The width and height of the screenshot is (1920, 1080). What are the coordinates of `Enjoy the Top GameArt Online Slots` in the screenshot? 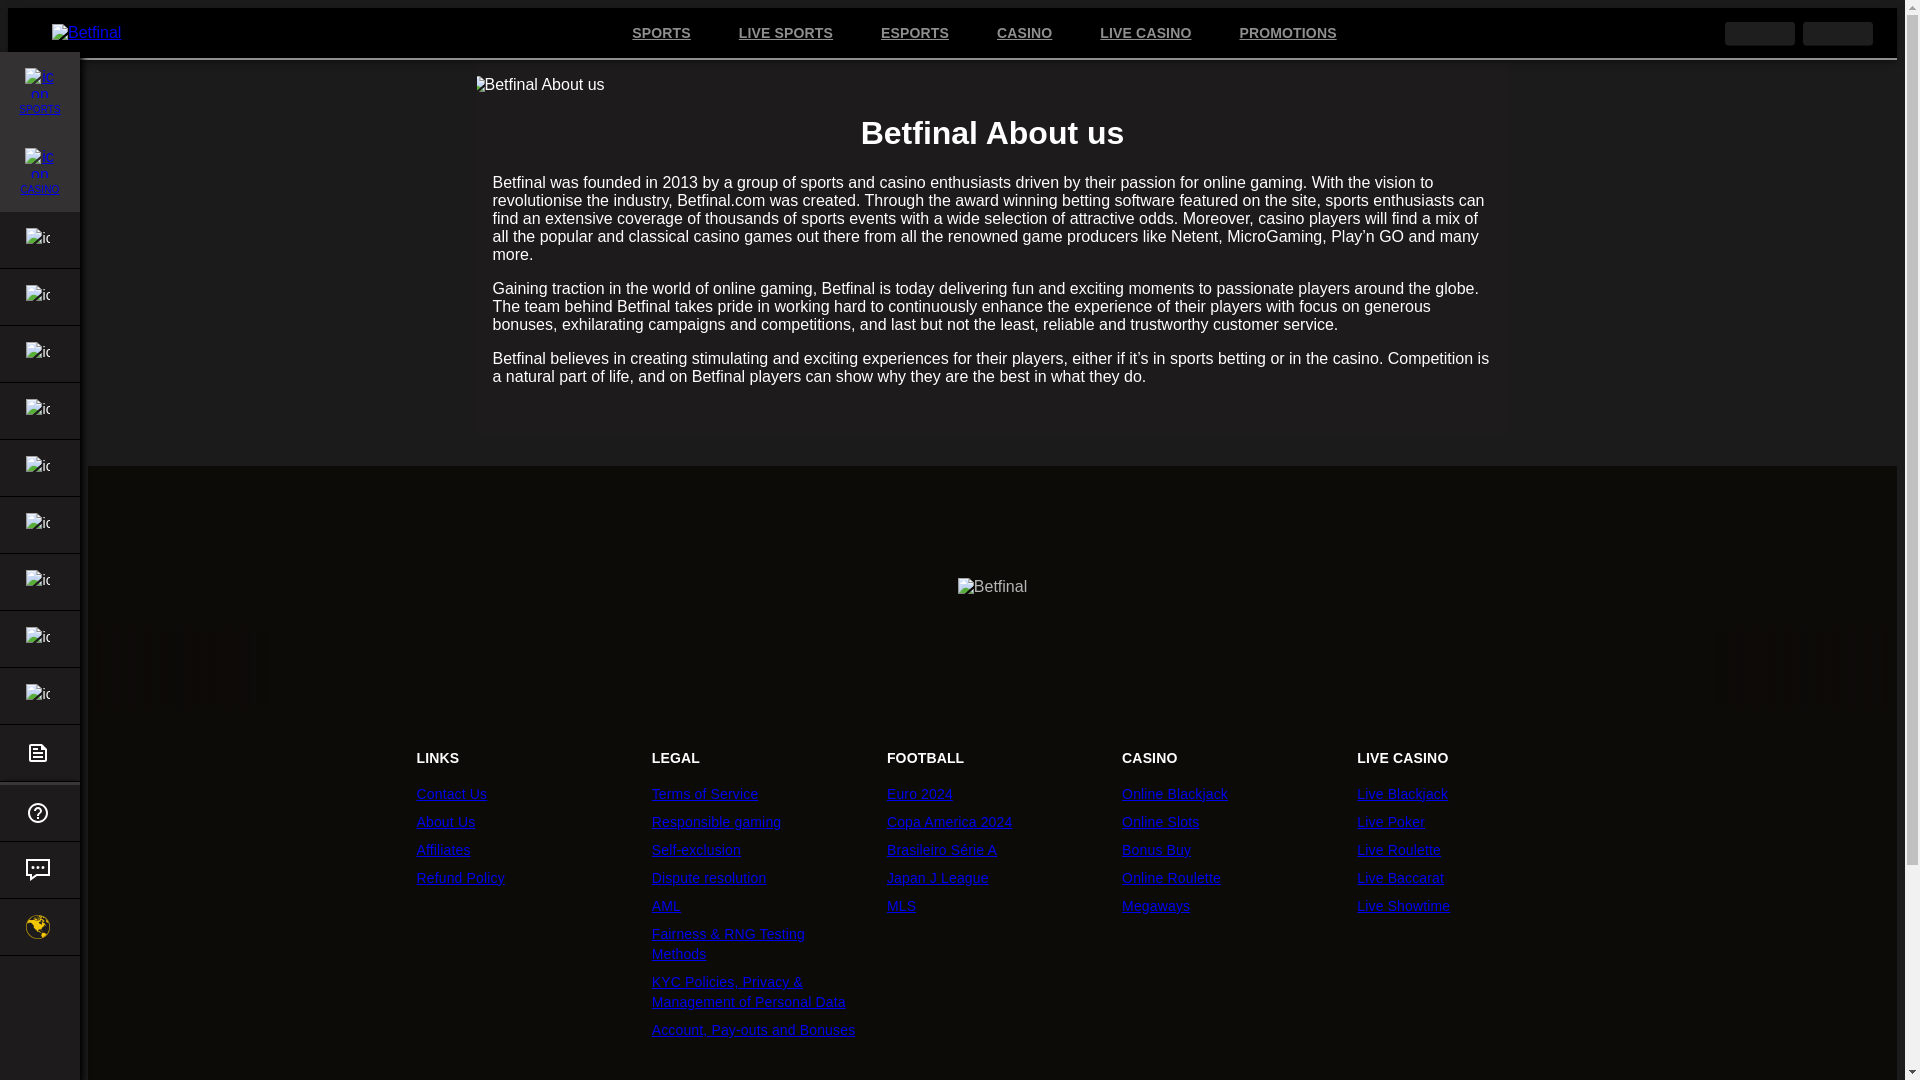 It's located at (436, 668).